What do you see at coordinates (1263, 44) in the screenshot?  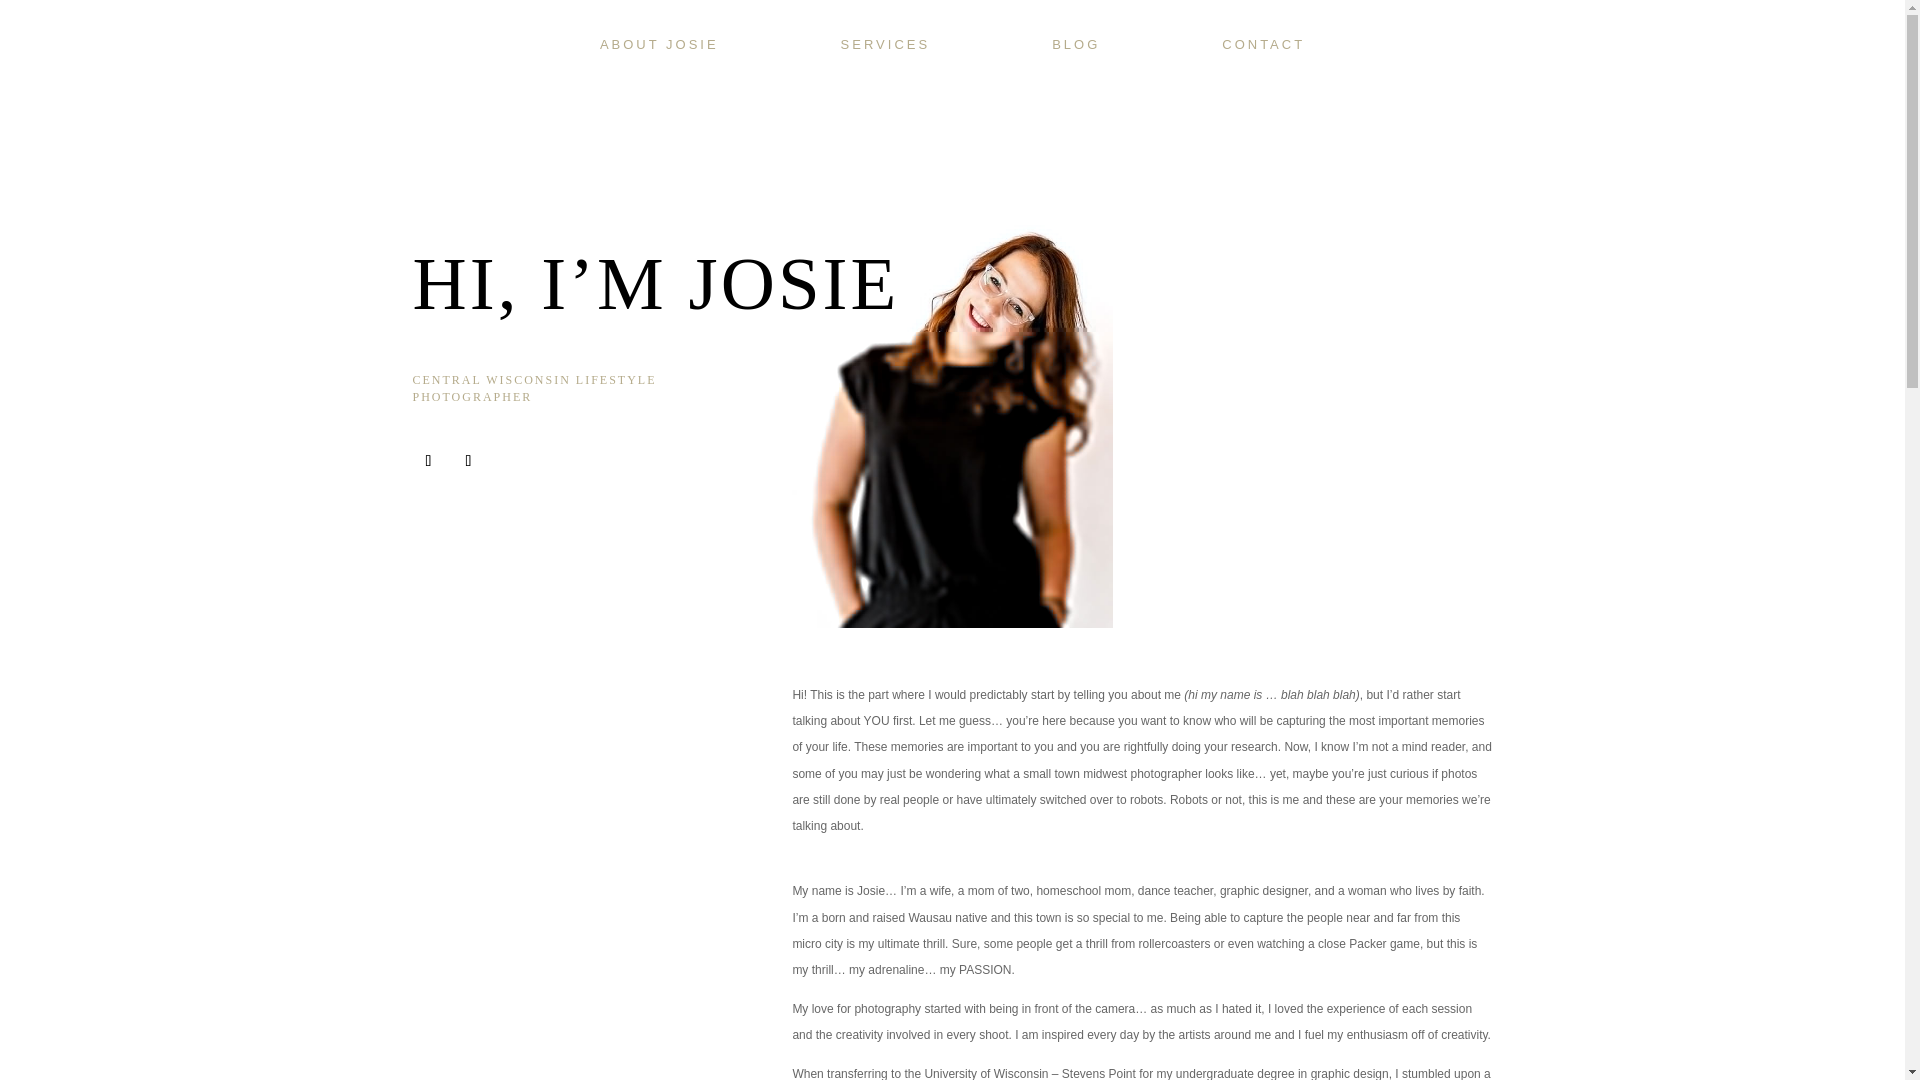 I see `CONTACT` at bounding box center [1263, 44].